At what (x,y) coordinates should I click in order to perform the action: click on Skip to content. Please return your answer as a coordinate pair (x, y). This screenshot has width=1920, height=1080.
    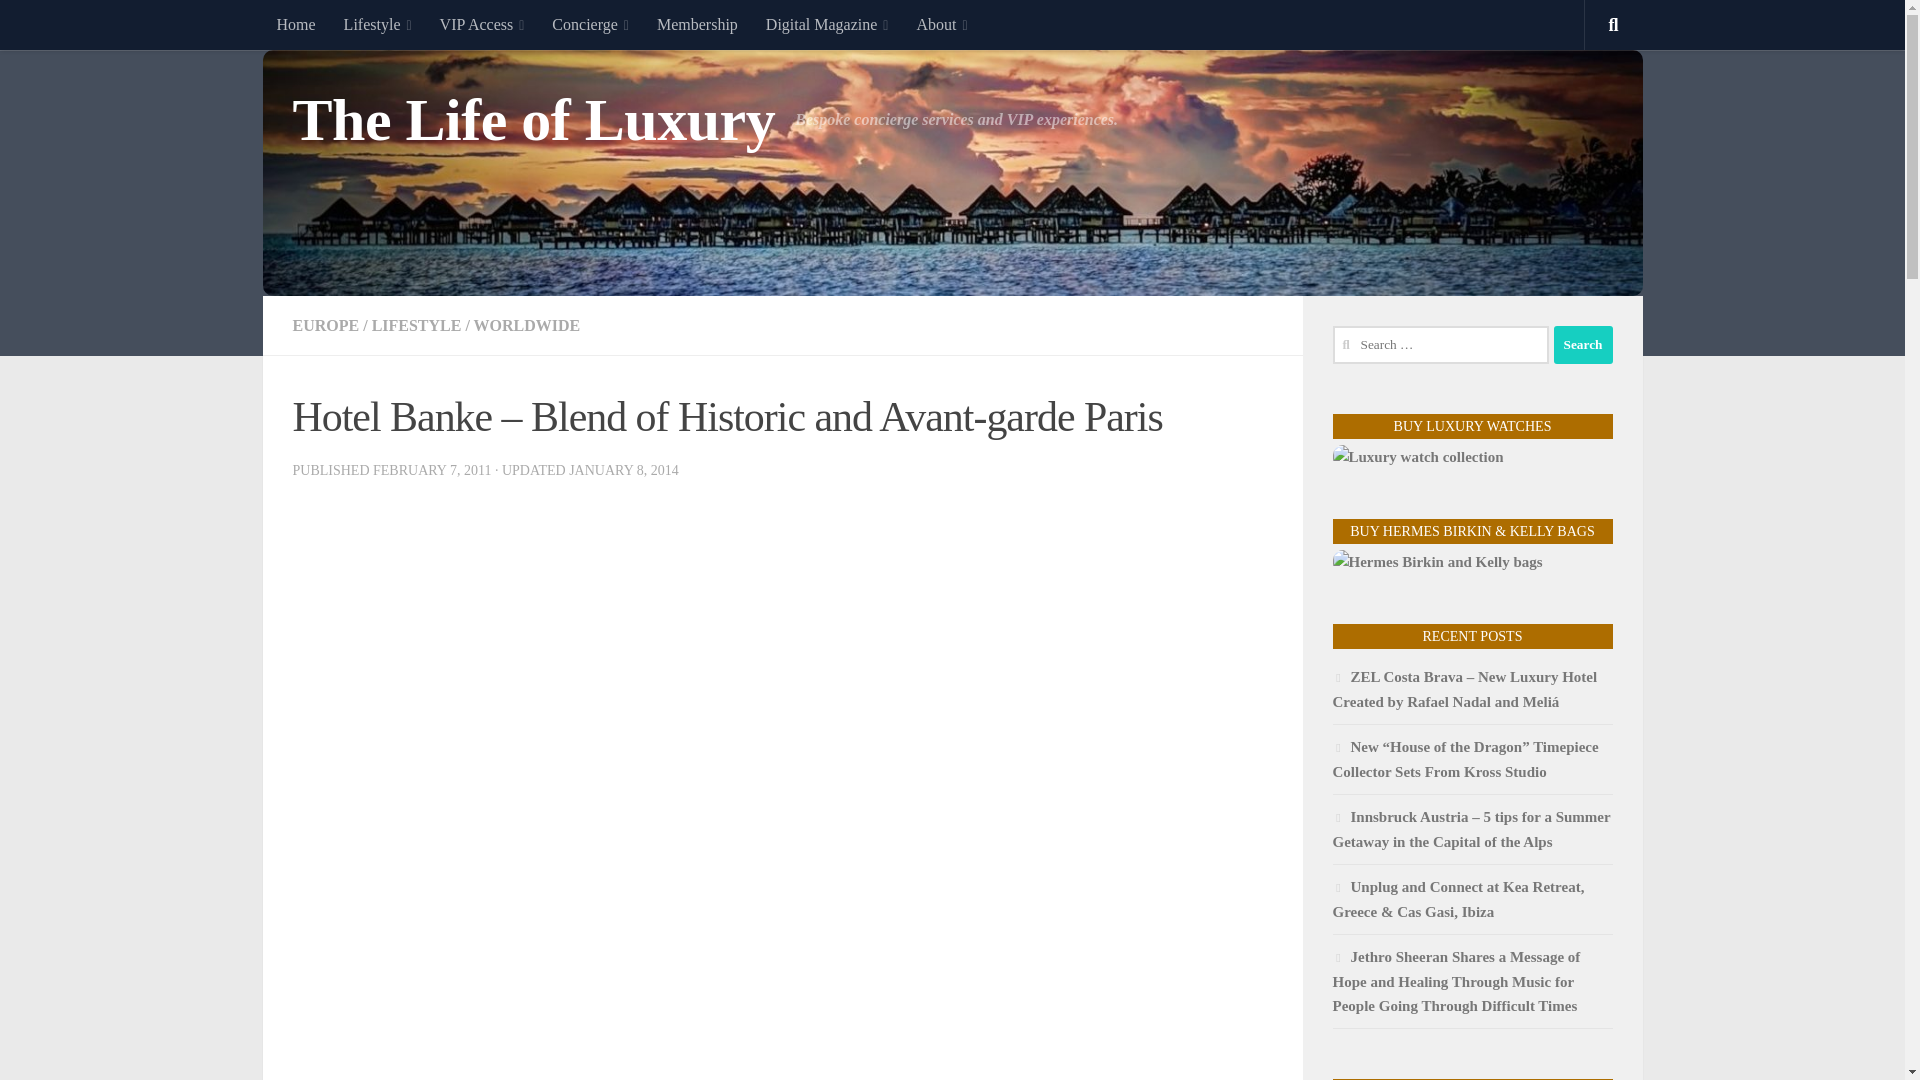
    Looking at the image, I should click on (78, 27).